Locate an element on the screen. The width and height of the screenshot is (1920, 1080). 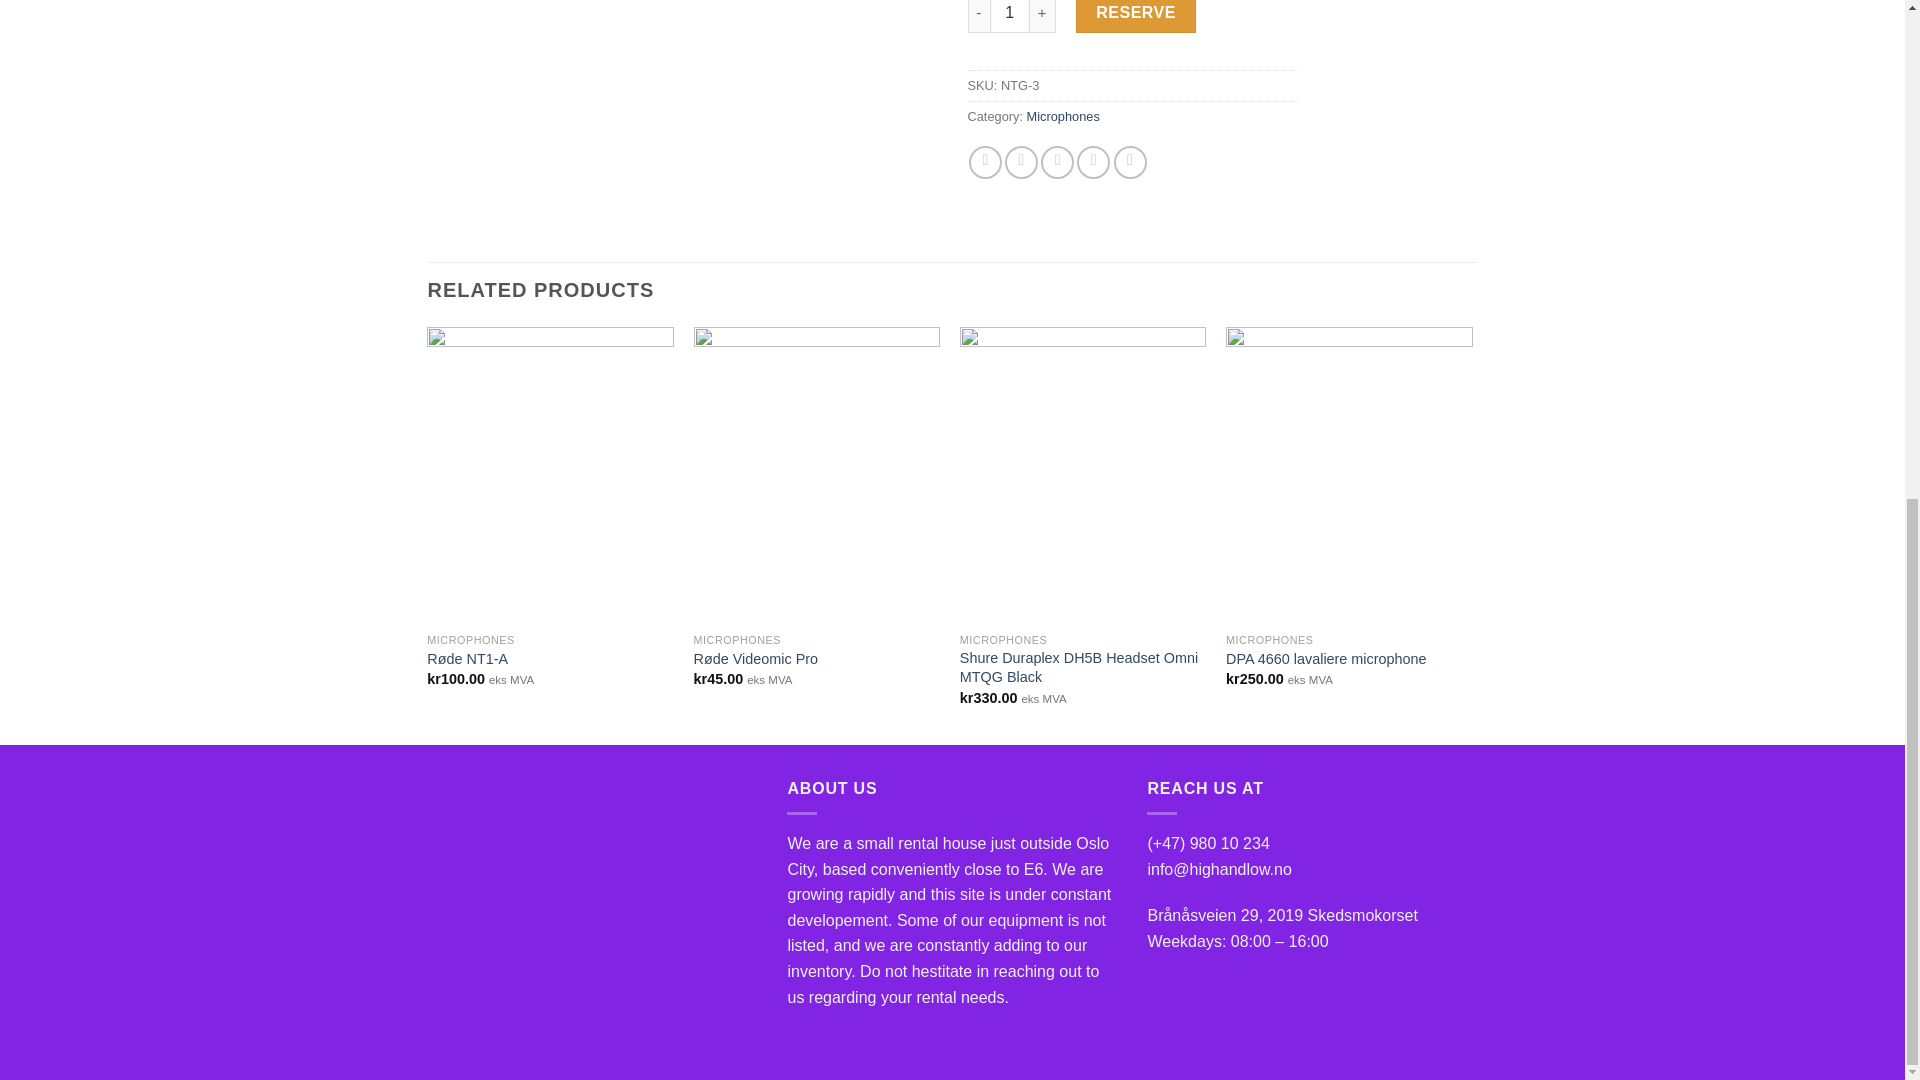
Email to a Friend is located at coordinates (1056, 162).